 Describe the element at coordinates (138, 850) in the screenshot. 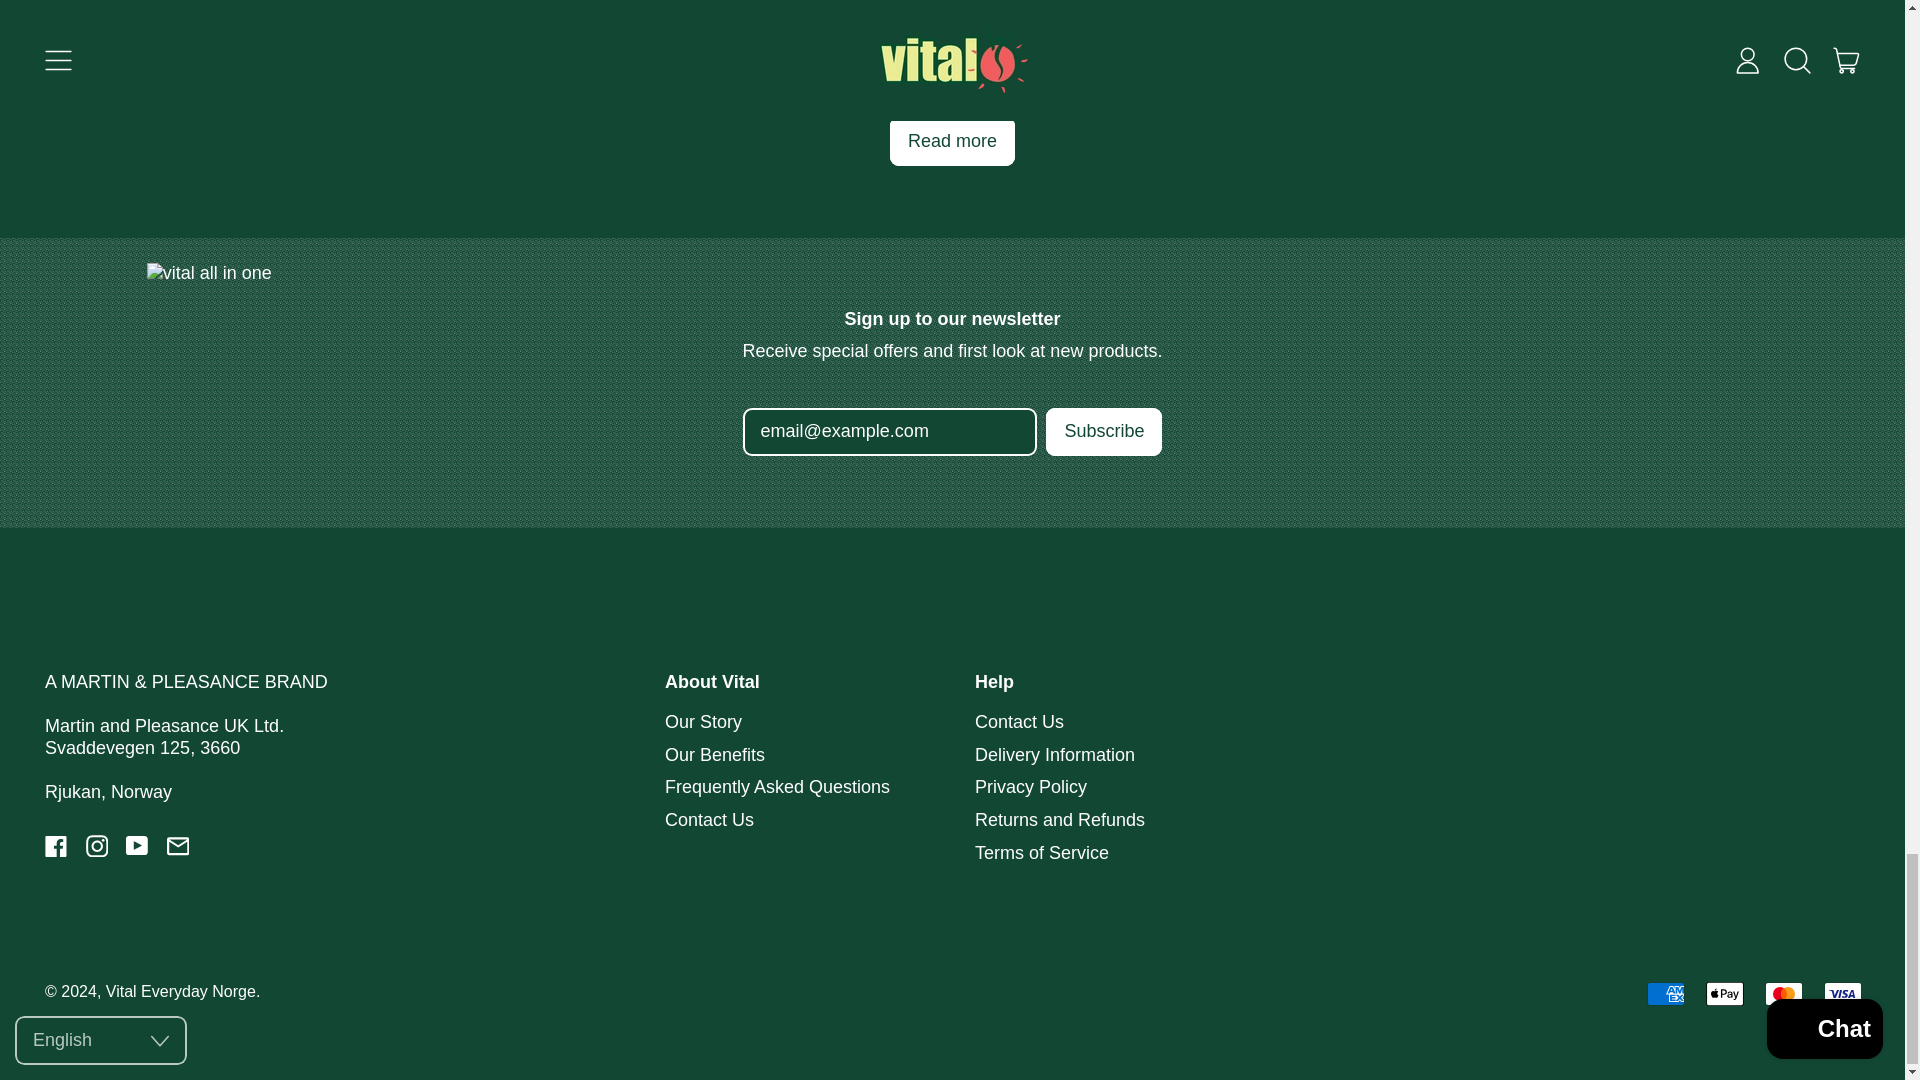

I see `YouTube` at that location.